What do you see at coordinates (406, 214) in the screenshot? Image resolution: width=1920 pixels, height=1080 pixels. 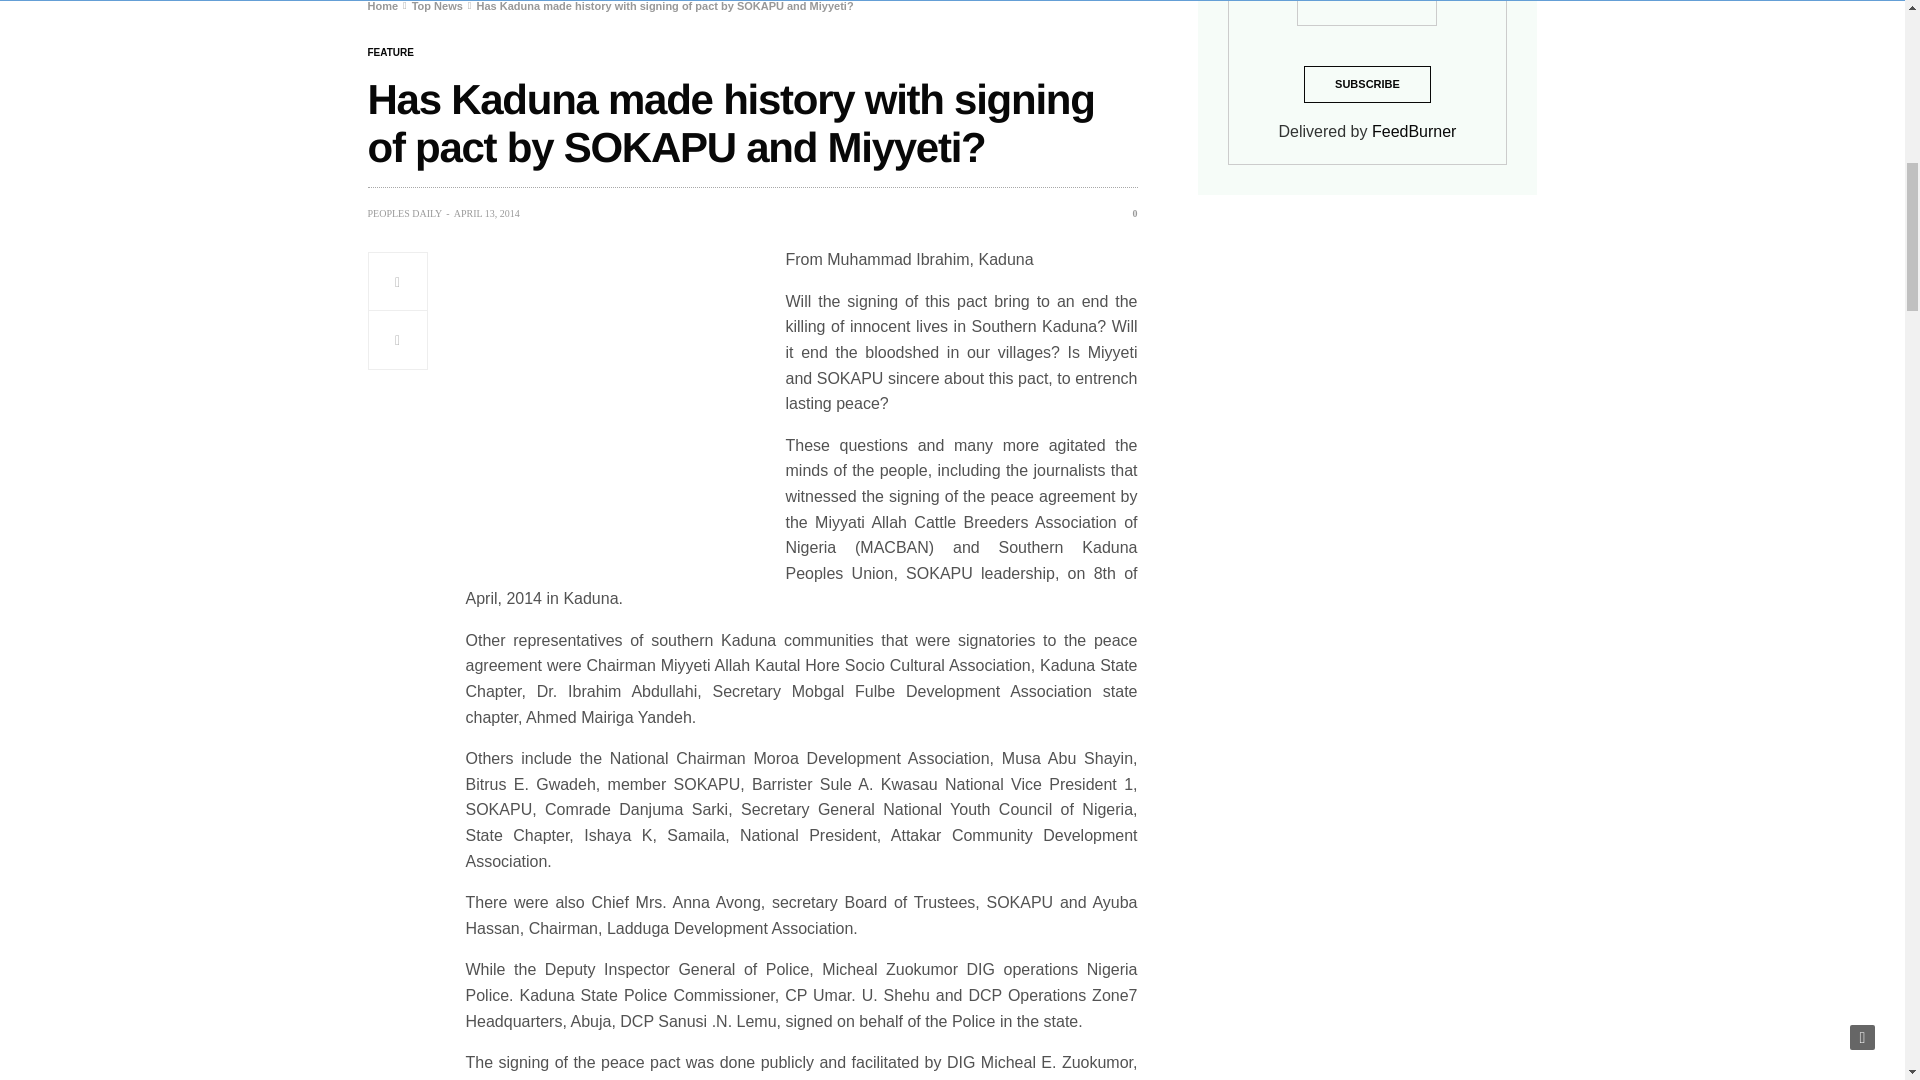 I see `PEOPLES DAILY` at bounding box center [406, 214].